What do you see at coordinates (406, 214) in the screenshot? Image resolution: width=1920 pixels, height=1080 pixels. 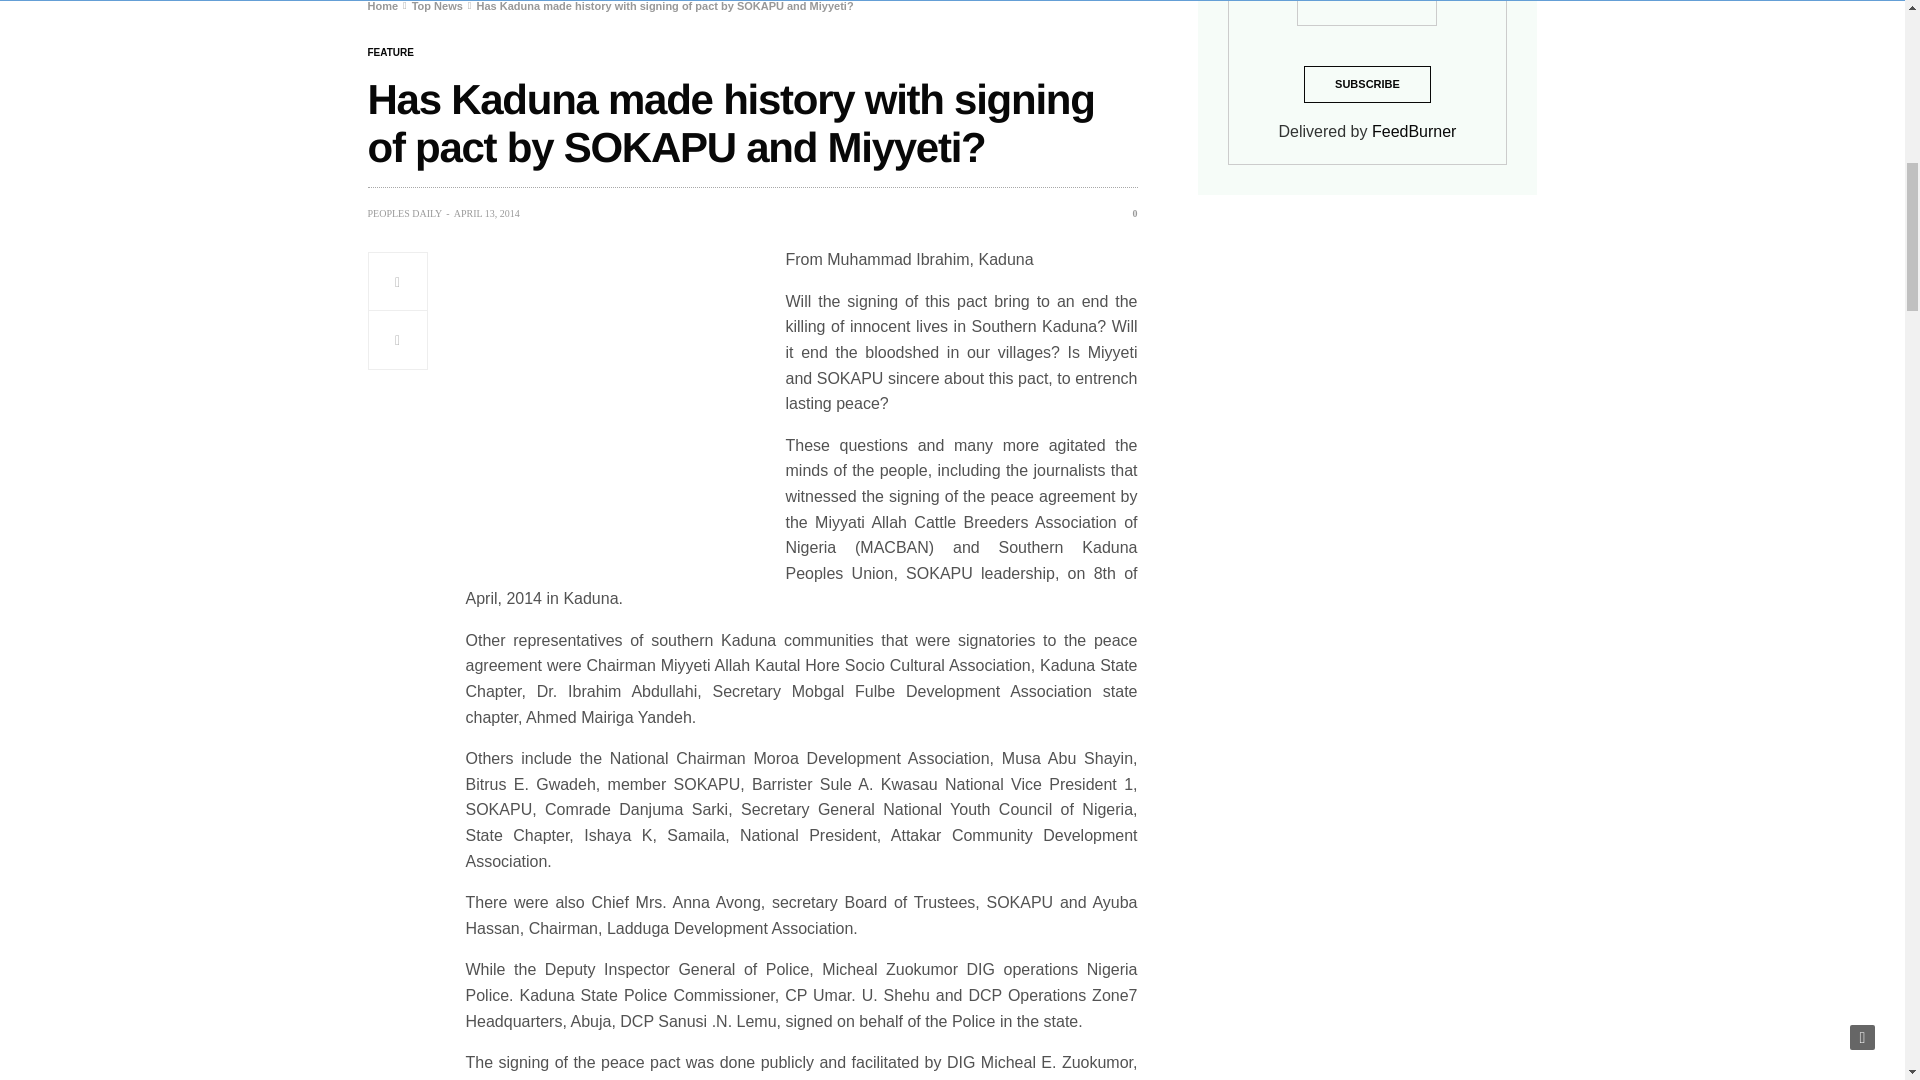 I see `PEOPLES DAILY` at bounding box center [406, 214].